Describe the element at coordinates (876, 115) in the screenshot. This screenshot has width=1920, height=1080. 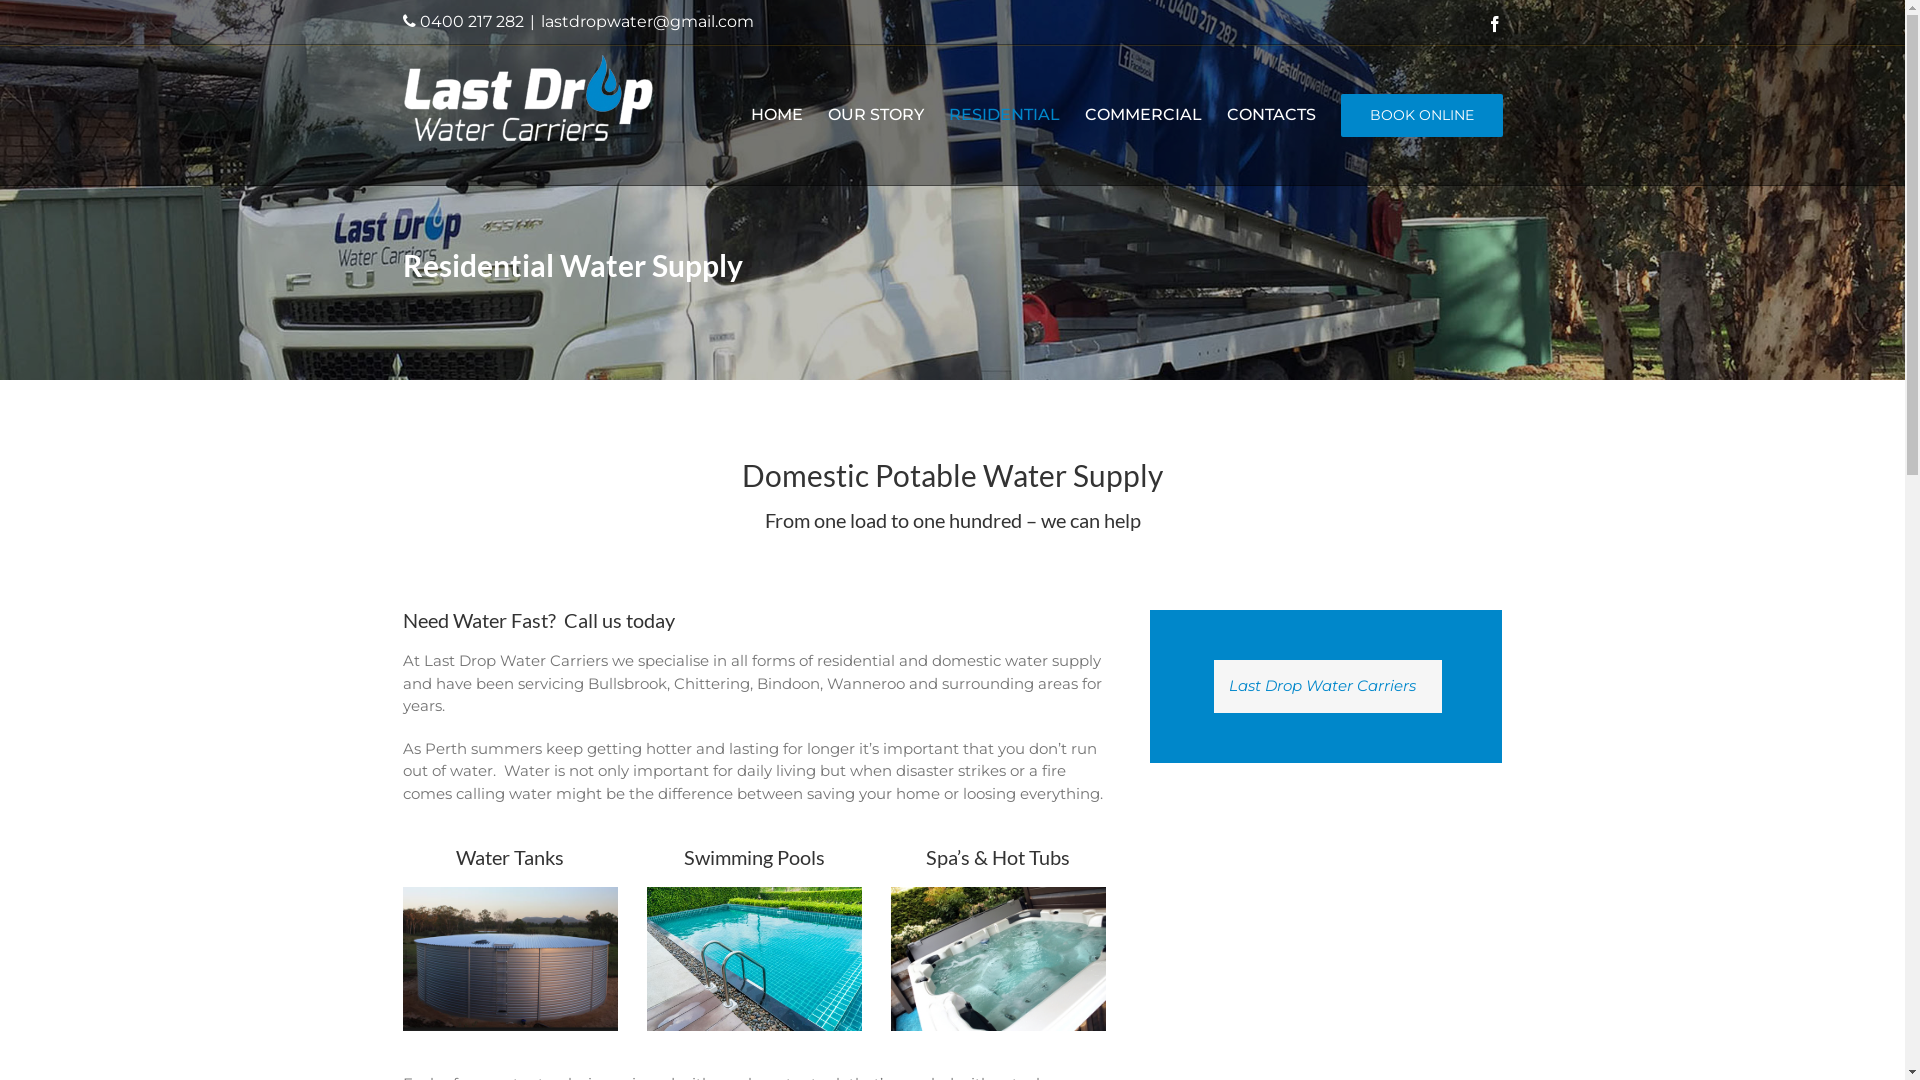
I see `OUR STORY` at that location.